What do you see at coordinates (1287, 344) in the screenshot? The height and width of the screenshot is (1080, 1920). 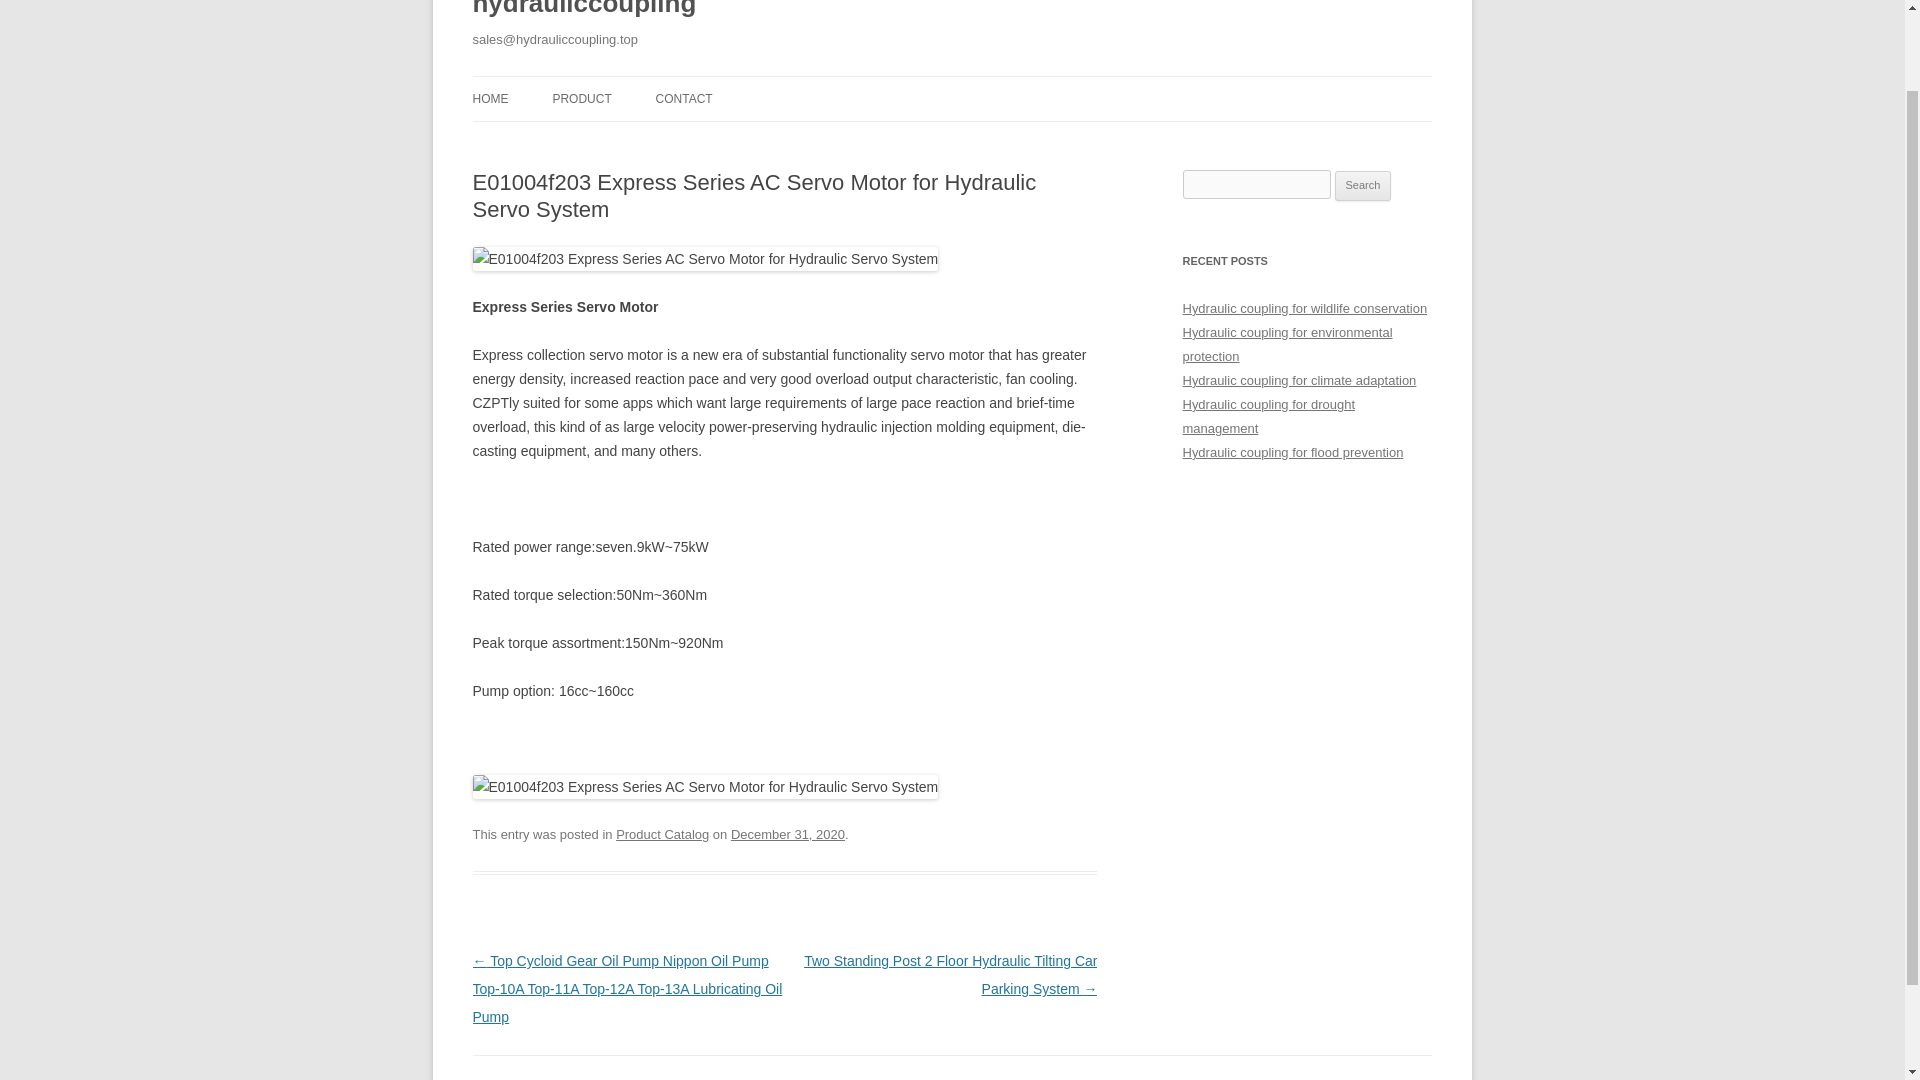 I see `Hydraulic coupling for environmental protection` at bounding box center [1287, 344].